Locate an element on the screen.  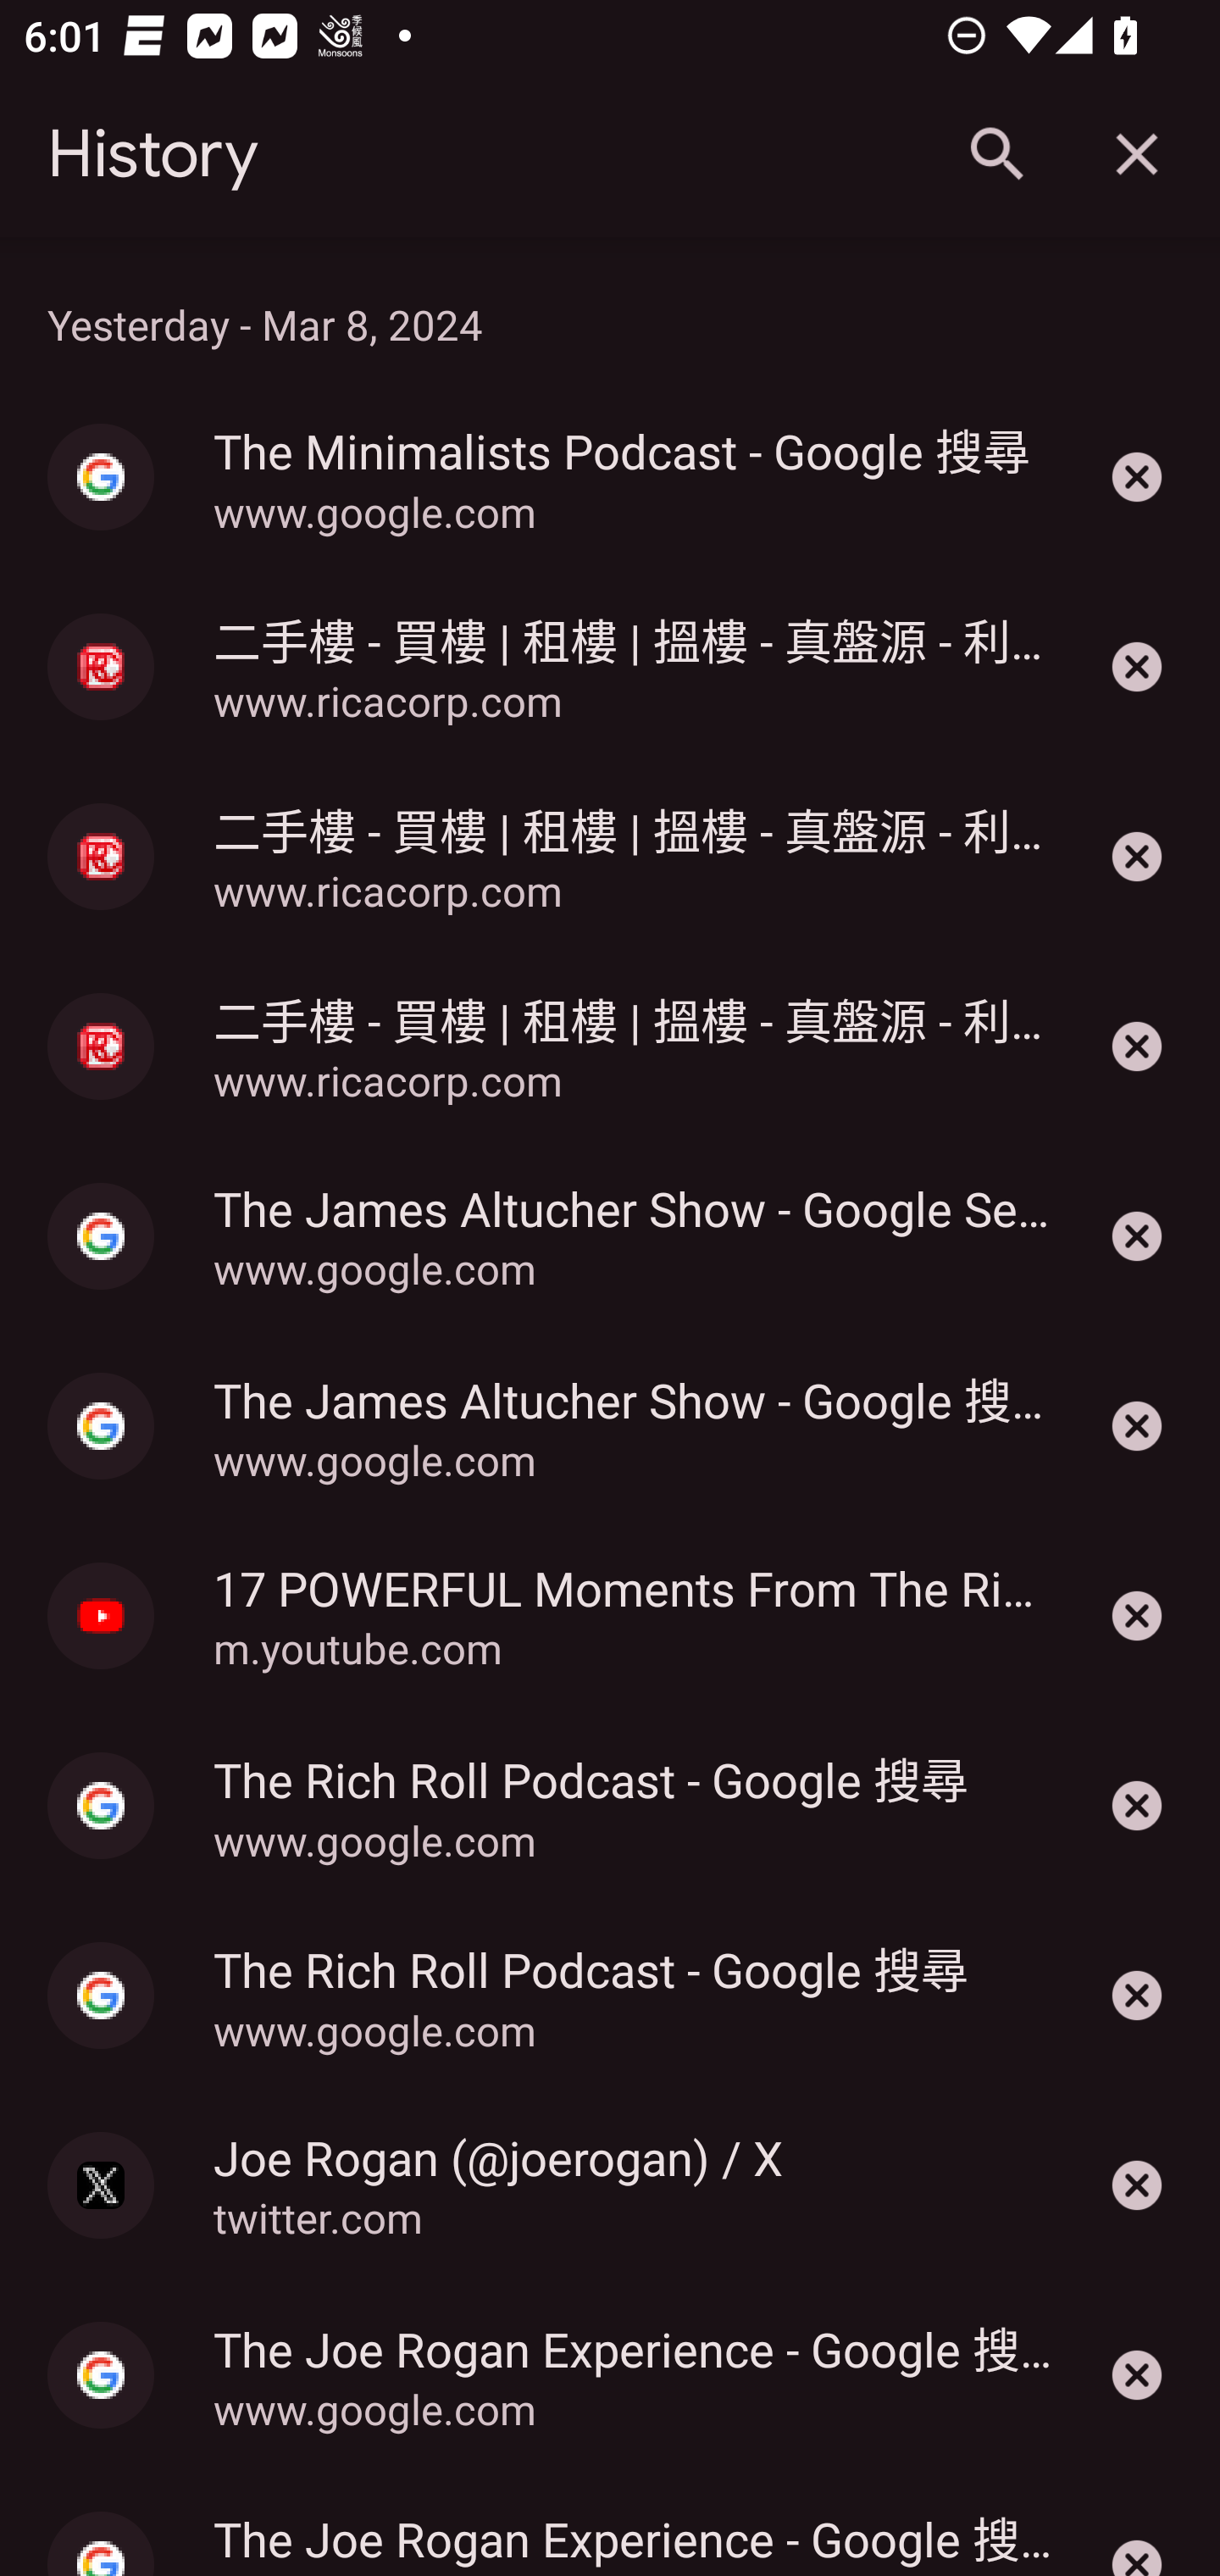
The Minimalists Podcast - Google 搜尋 Remove is located at coordinates (1137, 476).